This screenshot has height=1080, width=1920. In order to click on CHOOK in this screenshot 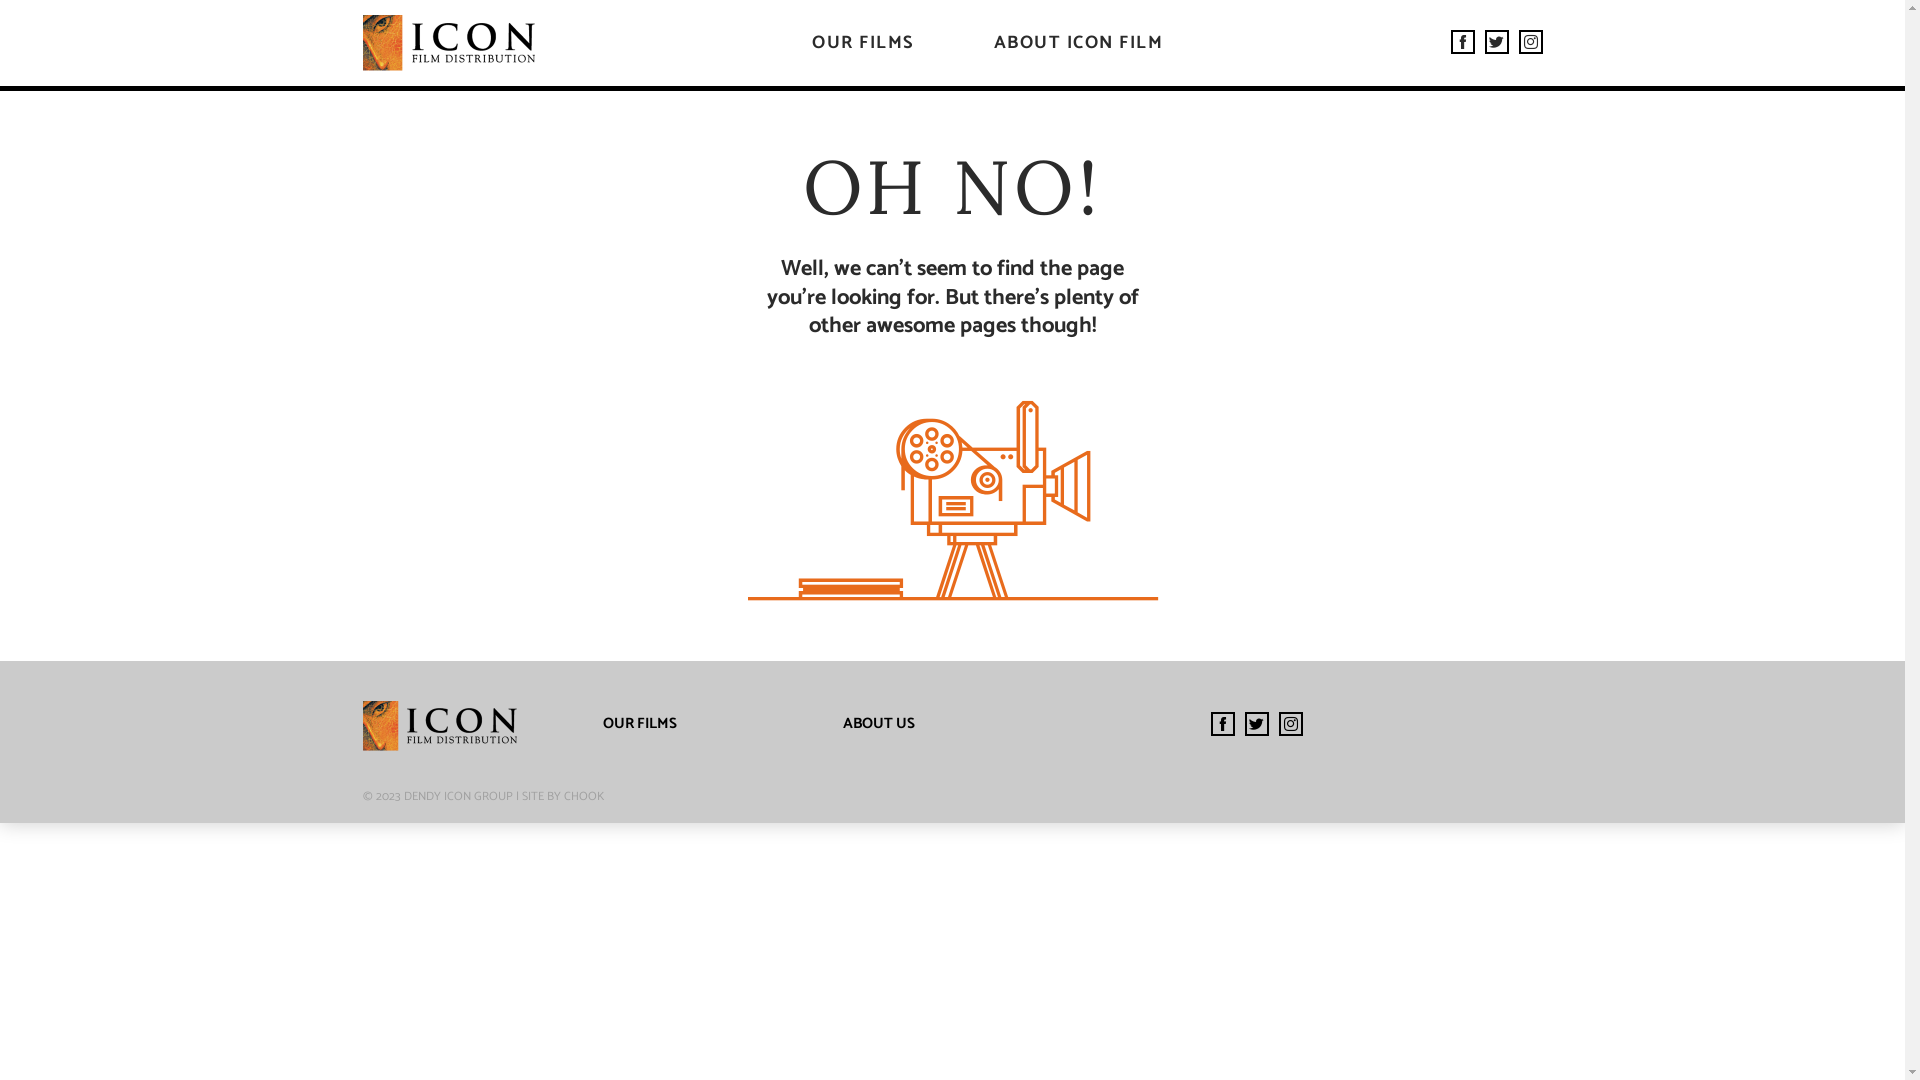, I will do `click(584, 796)`.